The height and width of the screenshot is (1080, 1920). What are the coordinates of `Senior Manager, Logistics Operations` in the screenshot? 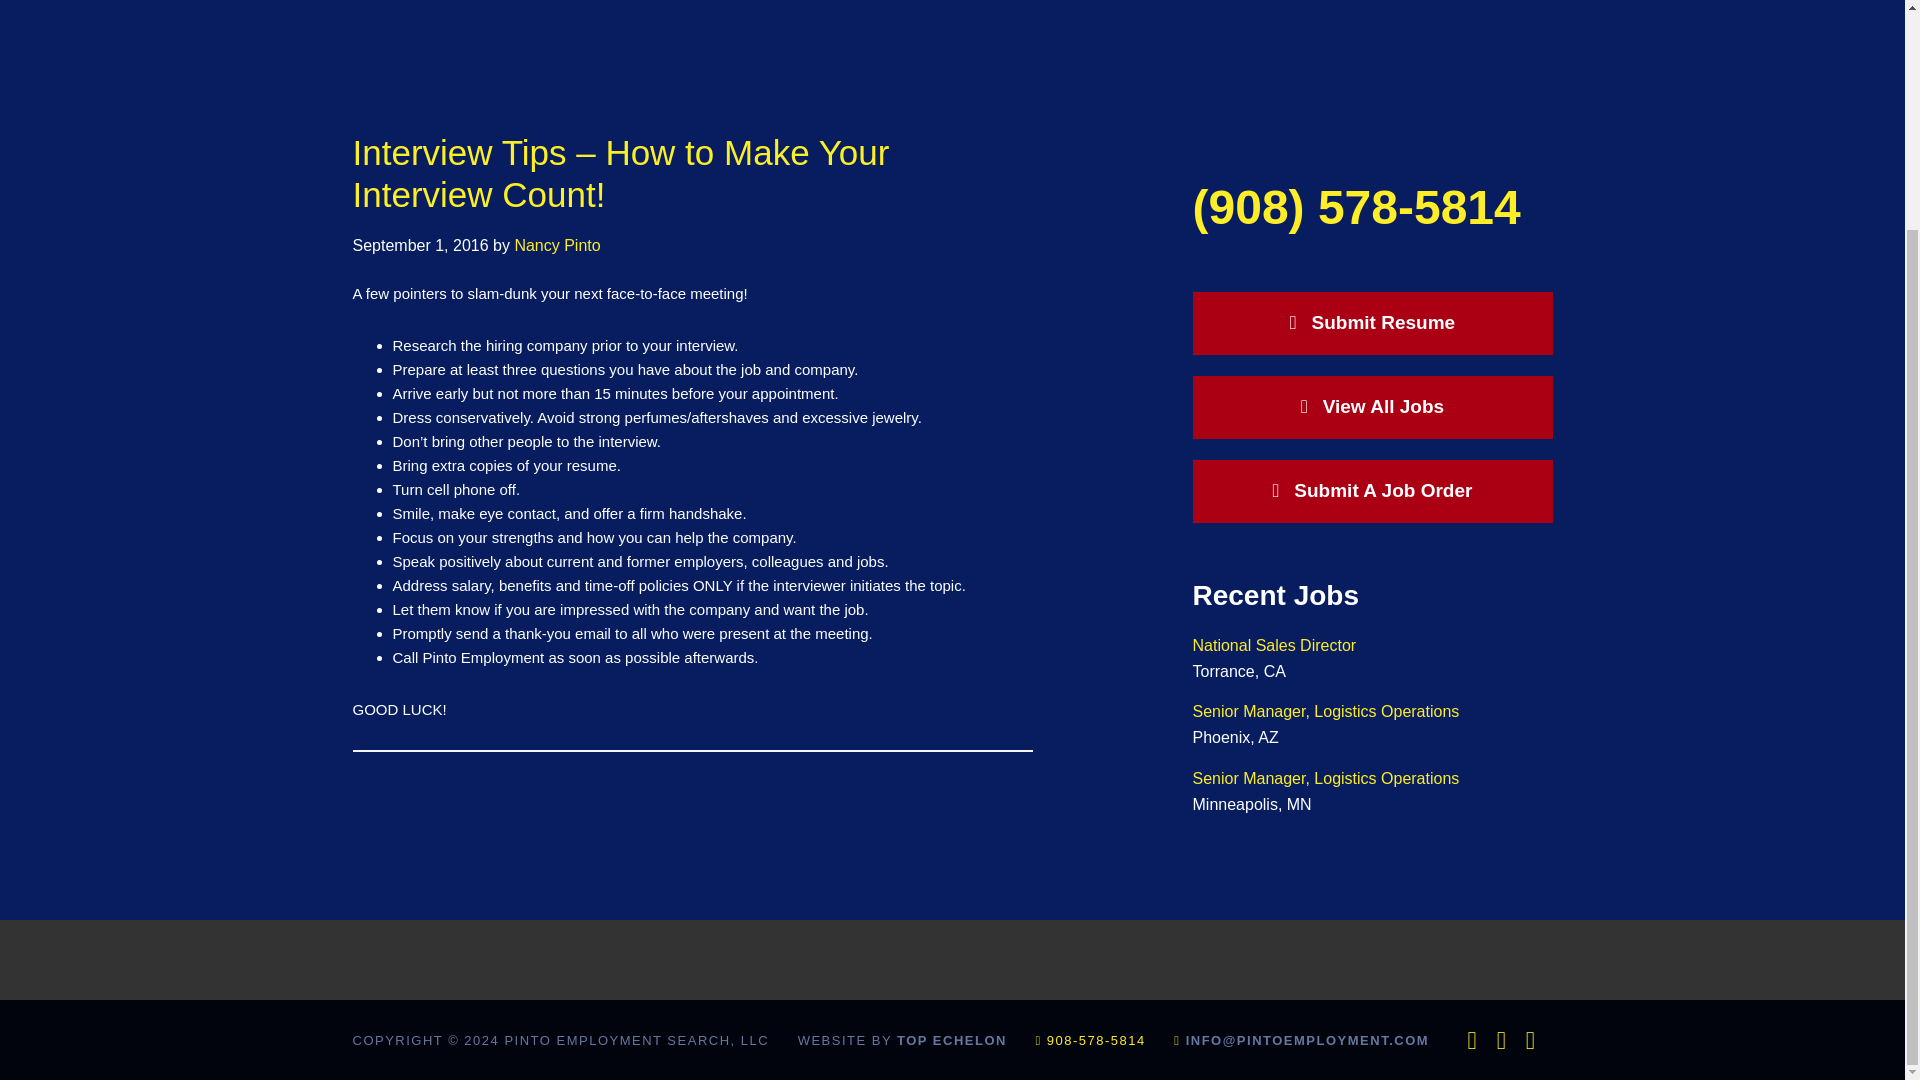 It's located at (1326, 778).